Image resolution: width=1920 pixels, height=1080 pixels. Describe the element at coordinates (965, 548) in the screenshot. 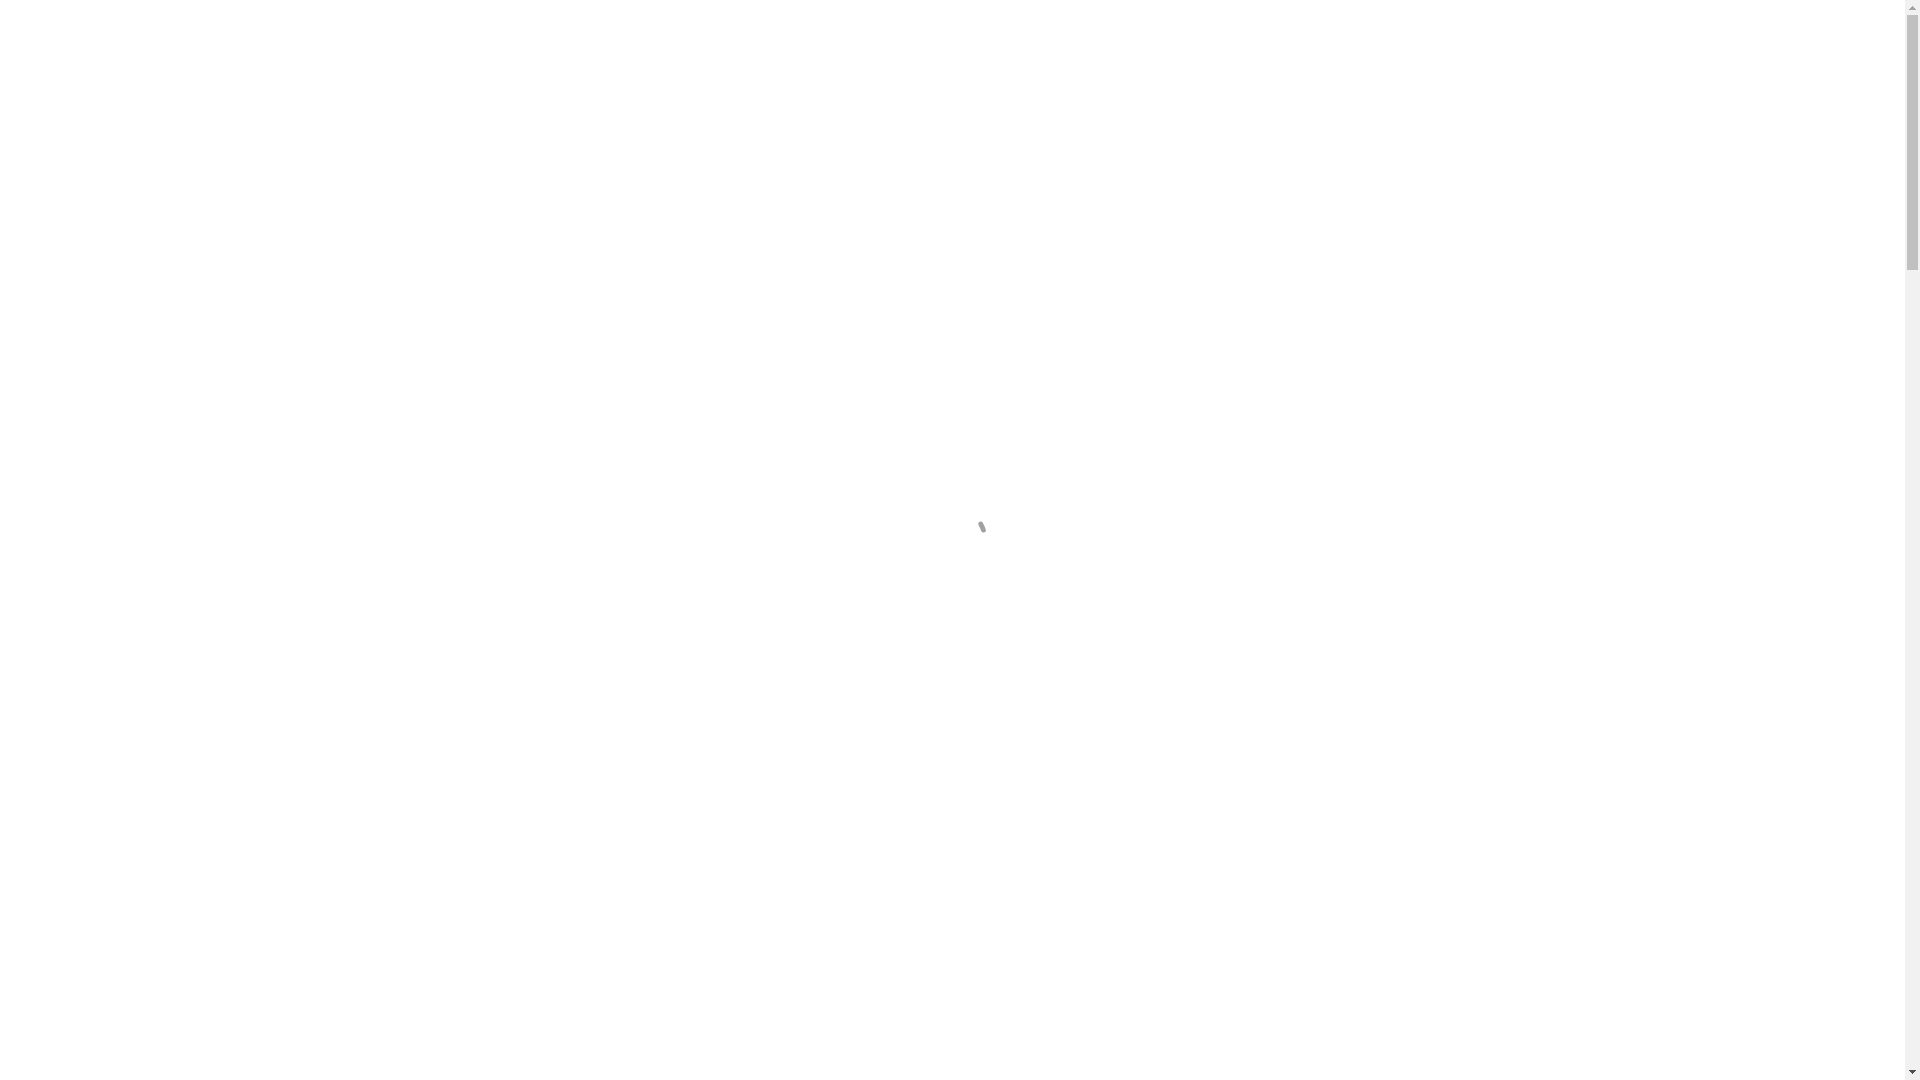

I see `KOI 710` at that location.